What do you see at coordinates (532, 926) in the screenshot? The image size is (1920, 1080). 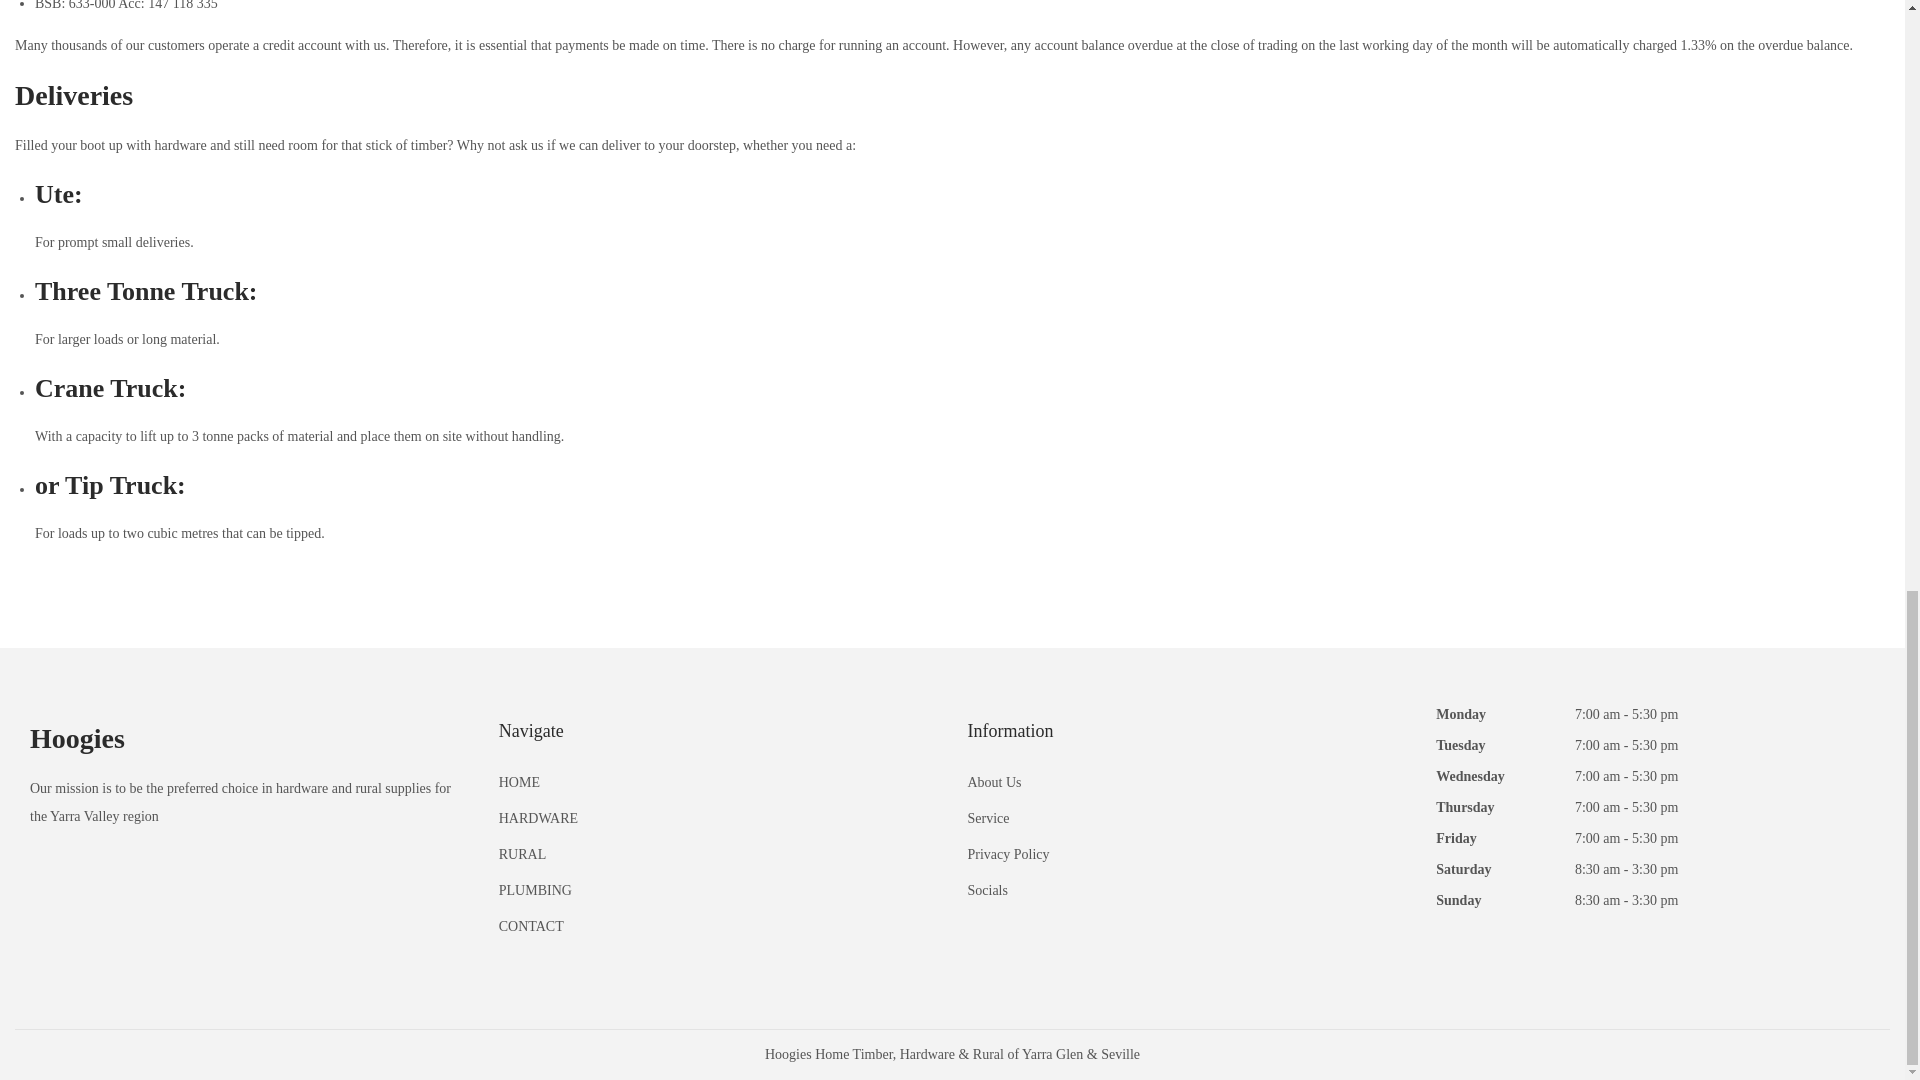 I see `CONTACT` at bounding box center [532, 926].